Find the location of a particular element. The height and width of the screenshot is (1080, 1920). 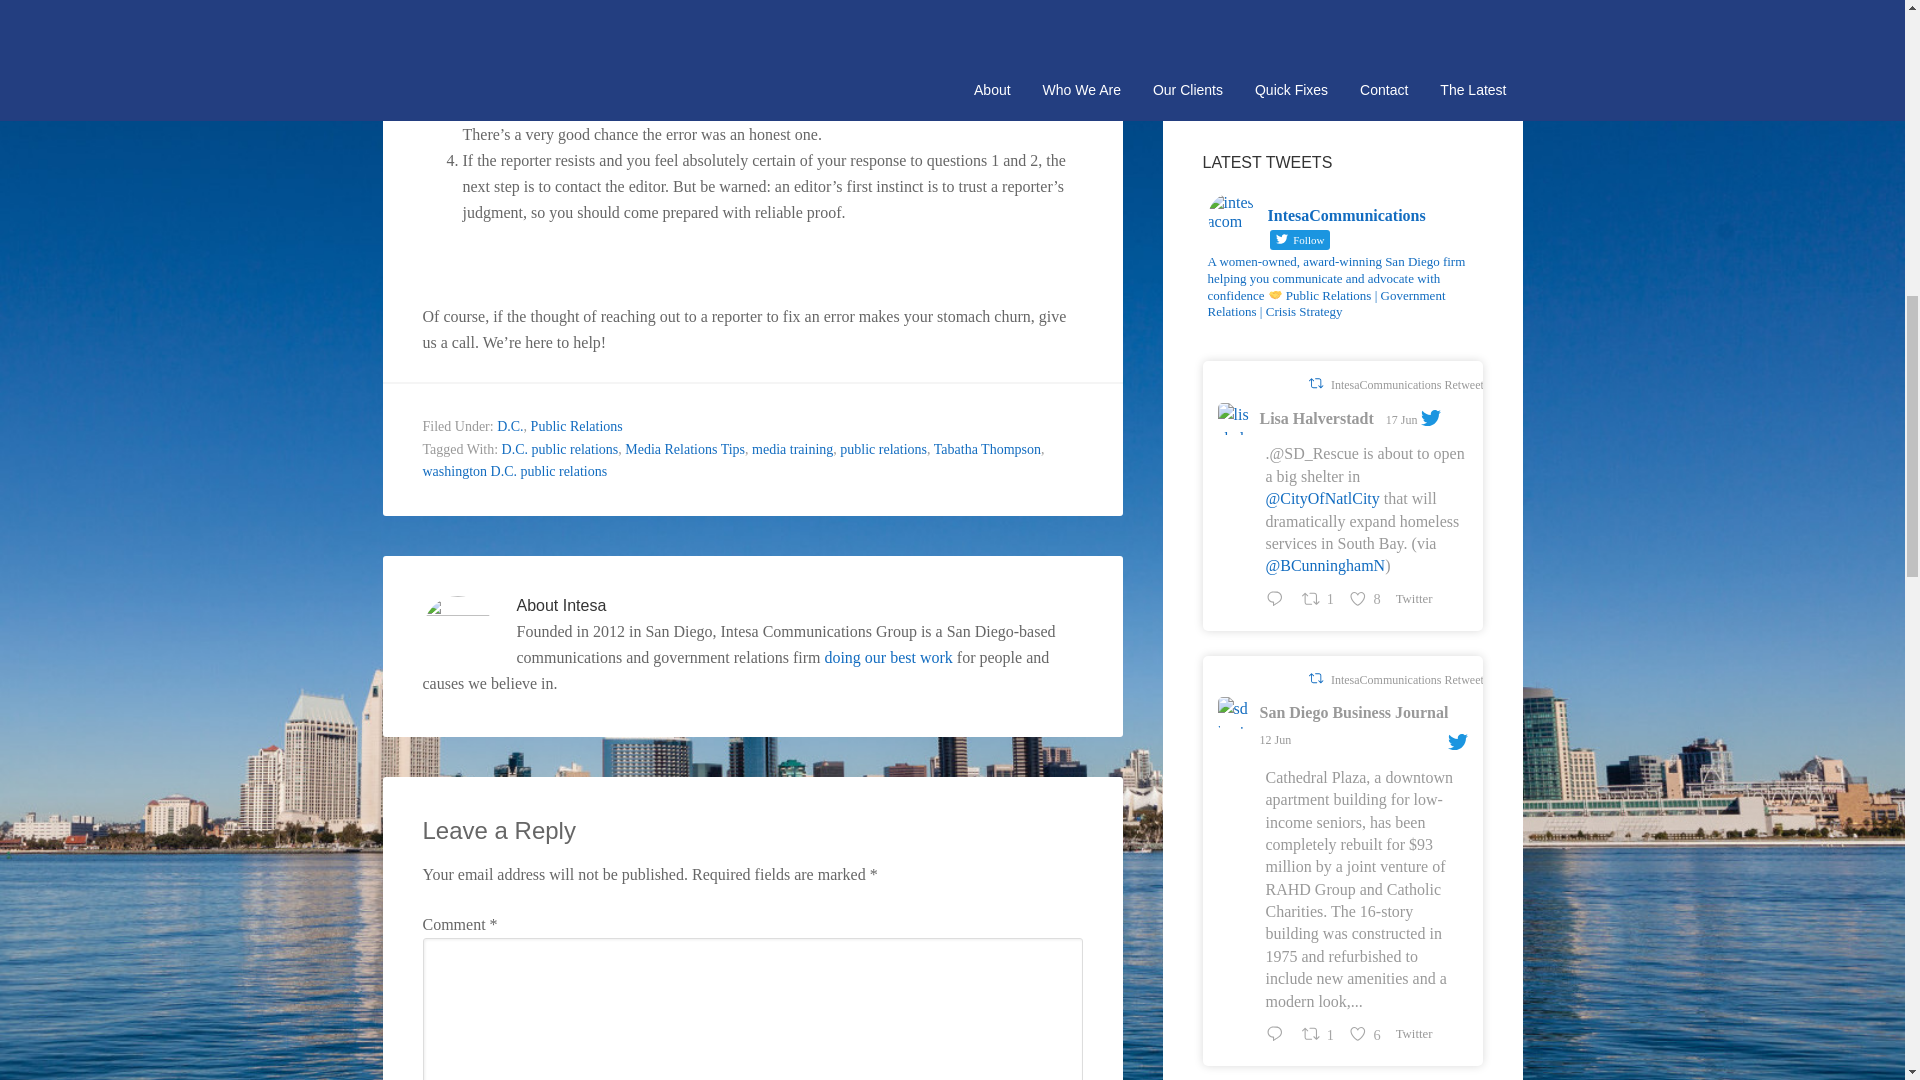

Tabatha Thompson is located at coordinates (986, 448).